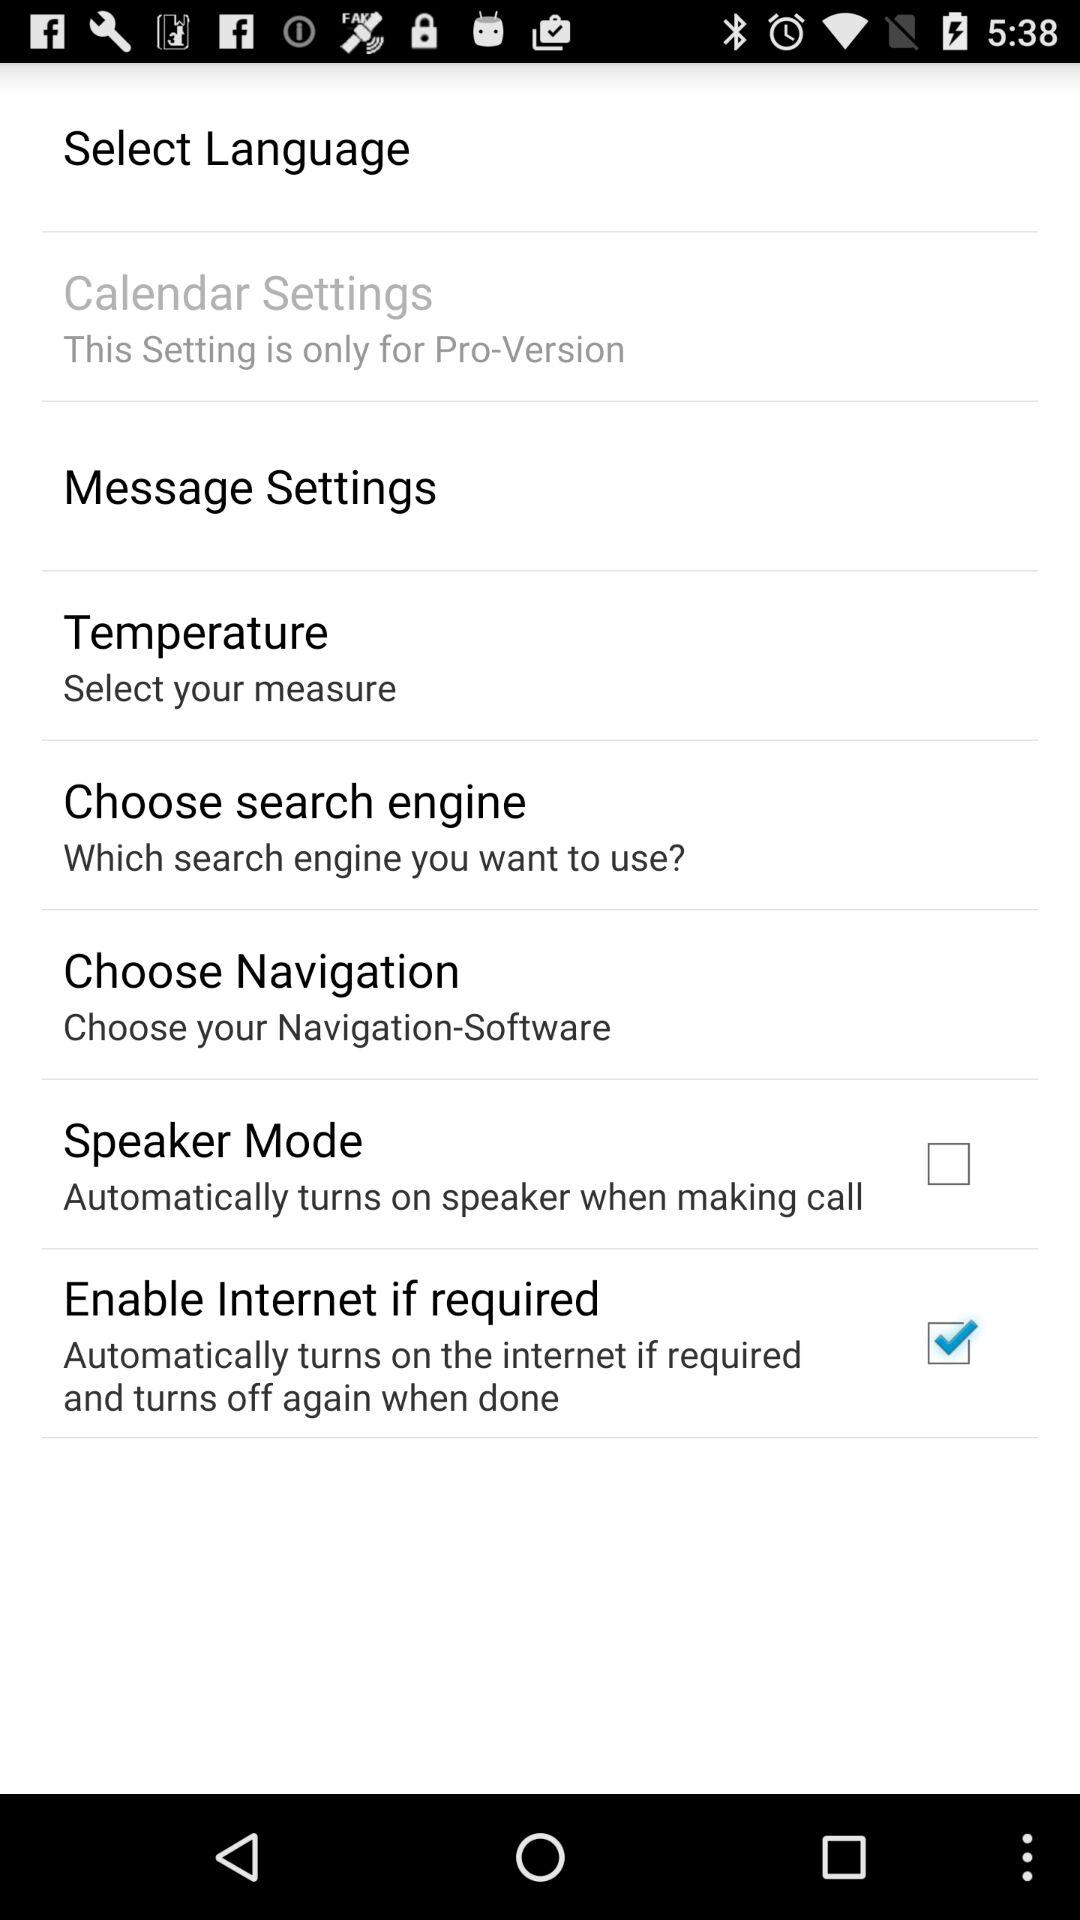 The height and width of the screenshot is (1920, 1080). Describe the element at coordinates (230, 686) in the screenshot. I see `open the icon below temperature app` at that location.